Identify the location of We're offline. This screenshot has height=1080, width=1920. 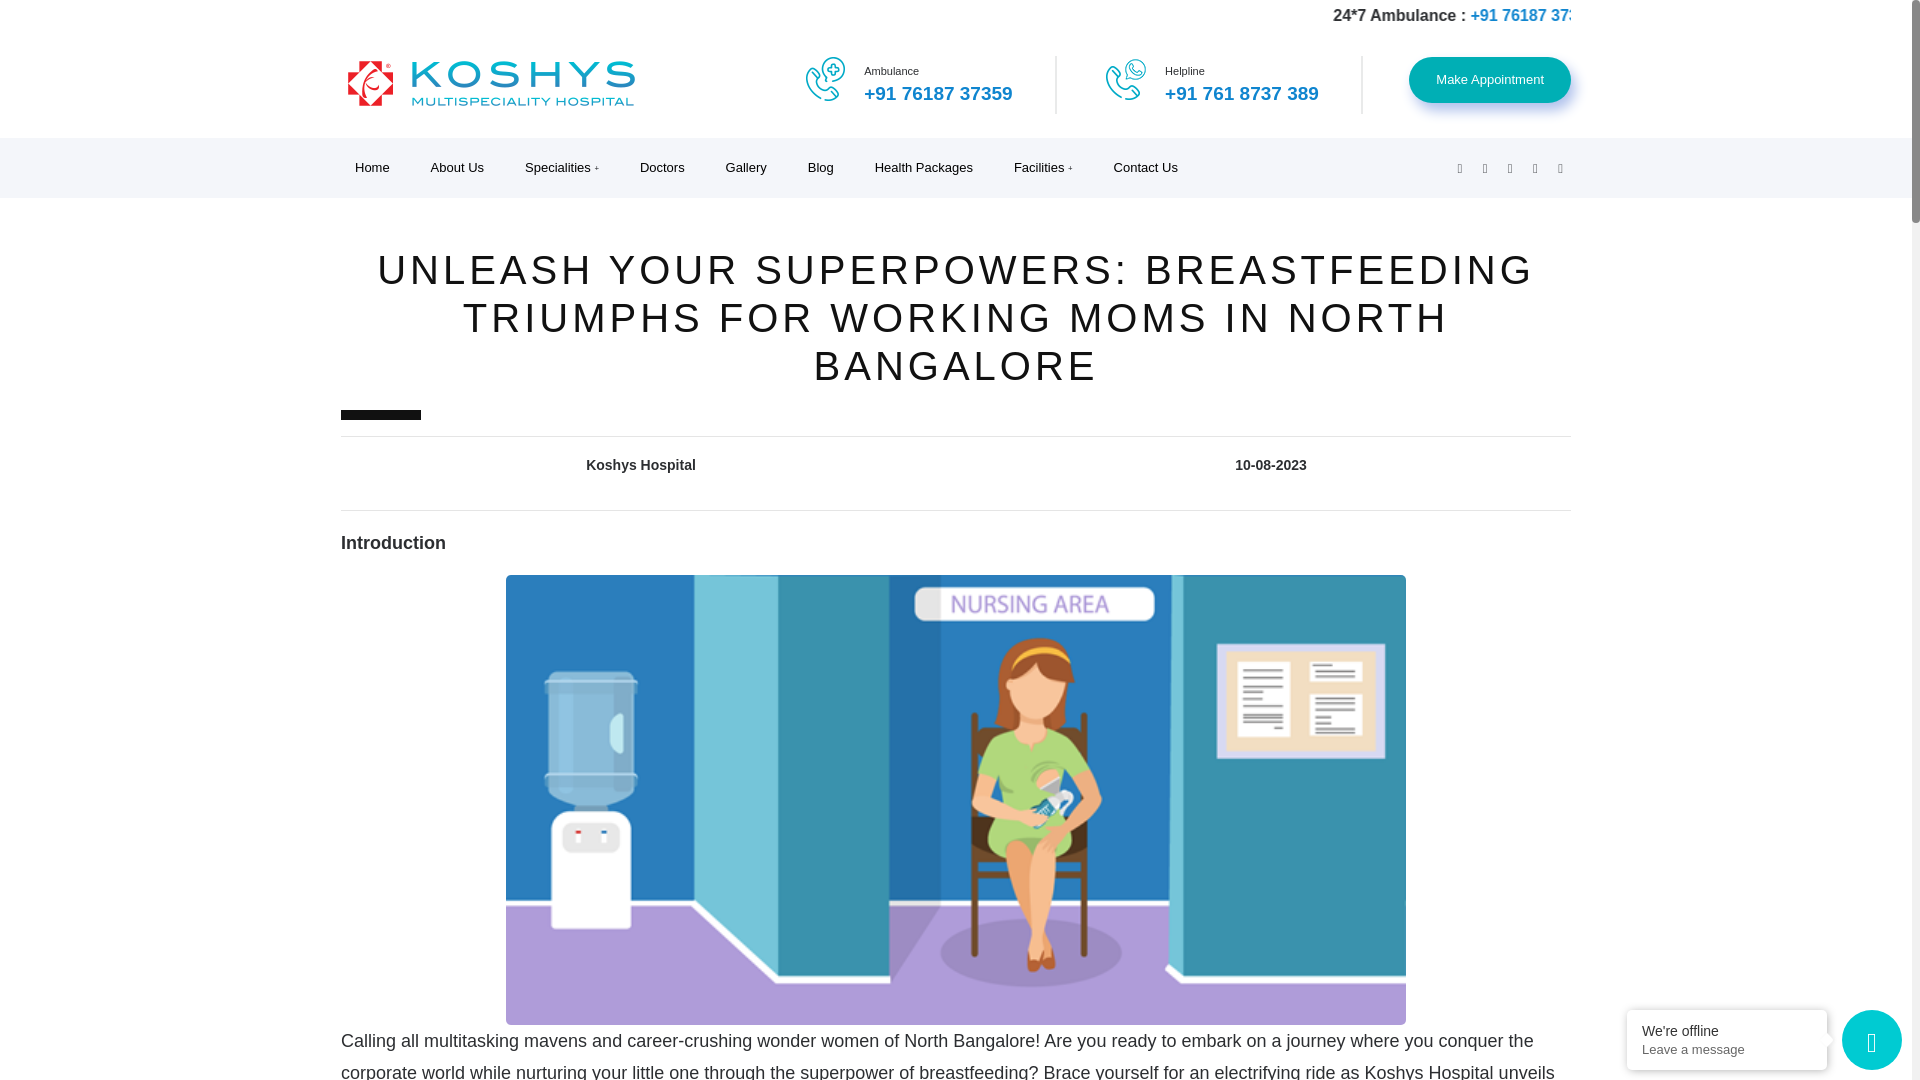
(1726, 1030).